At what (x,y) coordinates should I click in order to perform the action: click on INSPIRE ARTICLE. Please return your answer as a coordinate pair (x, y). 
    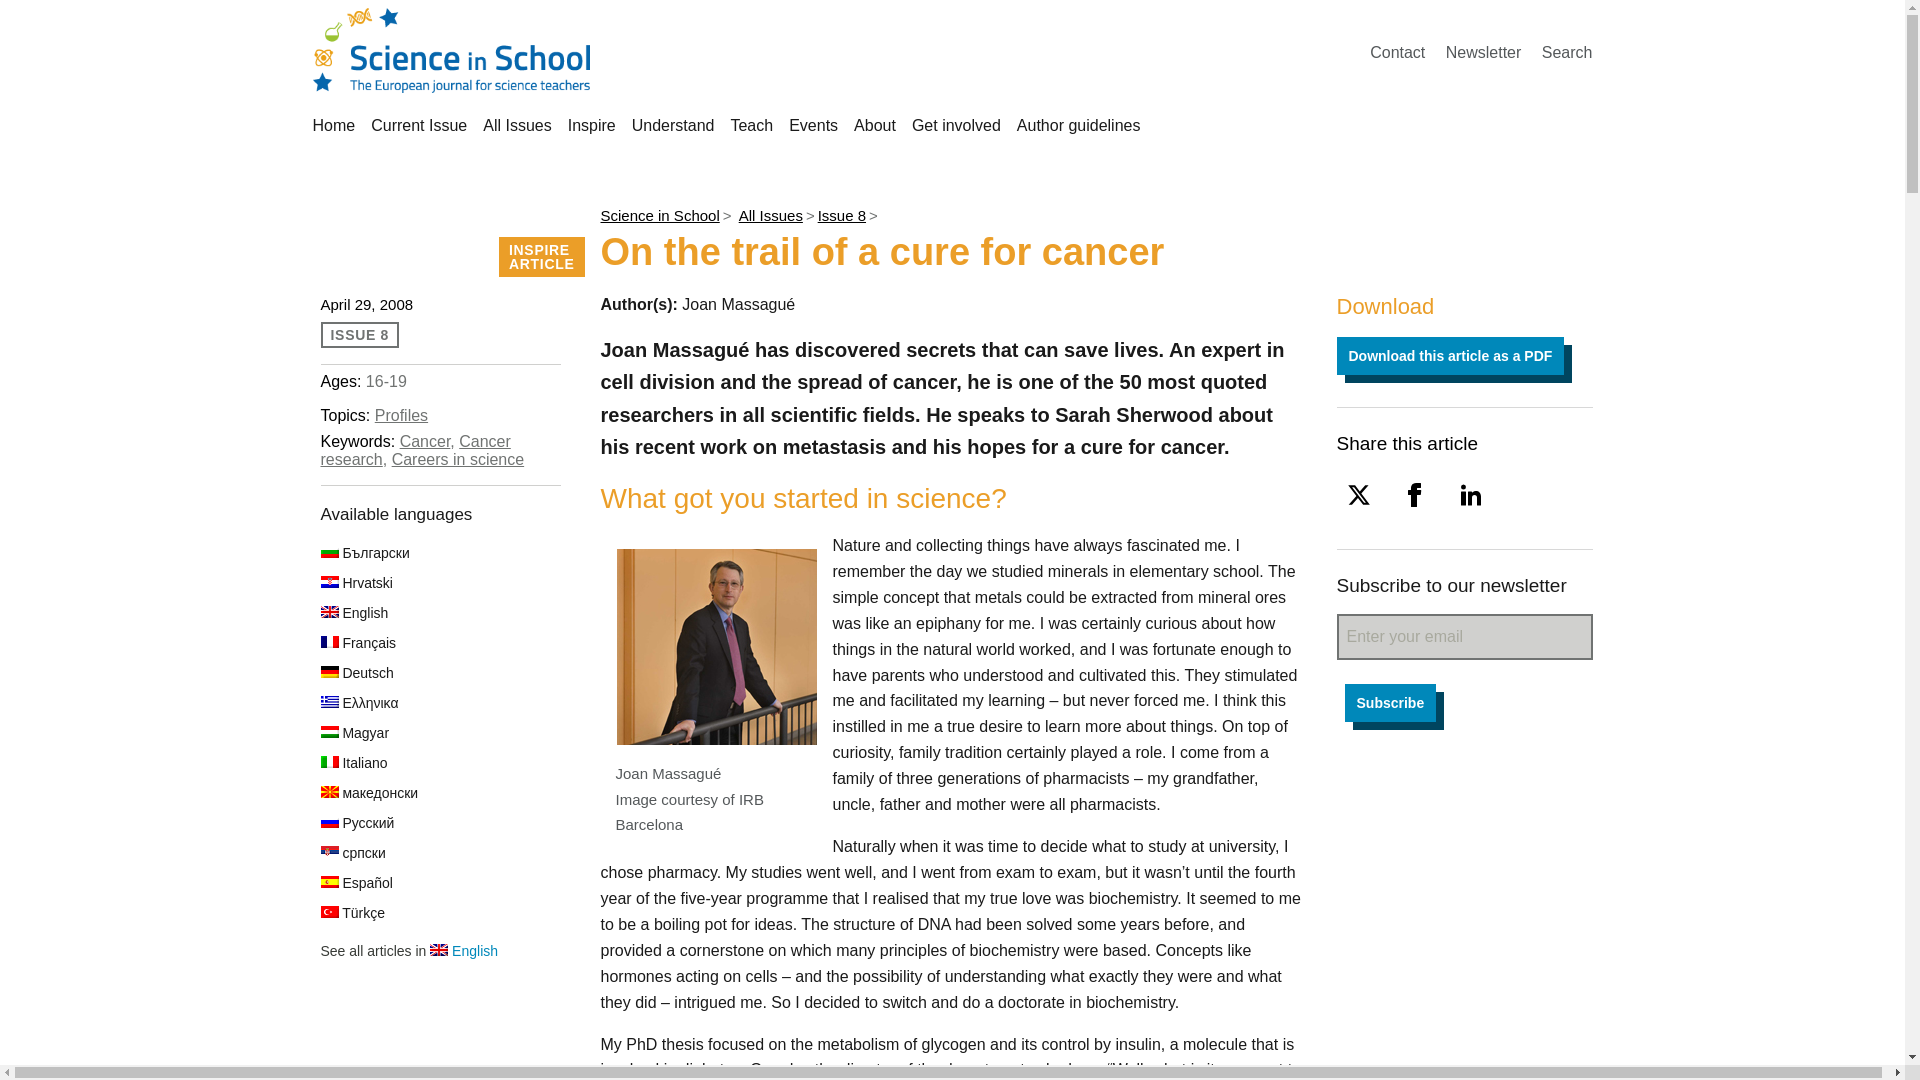
    Looking at the image, I should click on (542, 256).